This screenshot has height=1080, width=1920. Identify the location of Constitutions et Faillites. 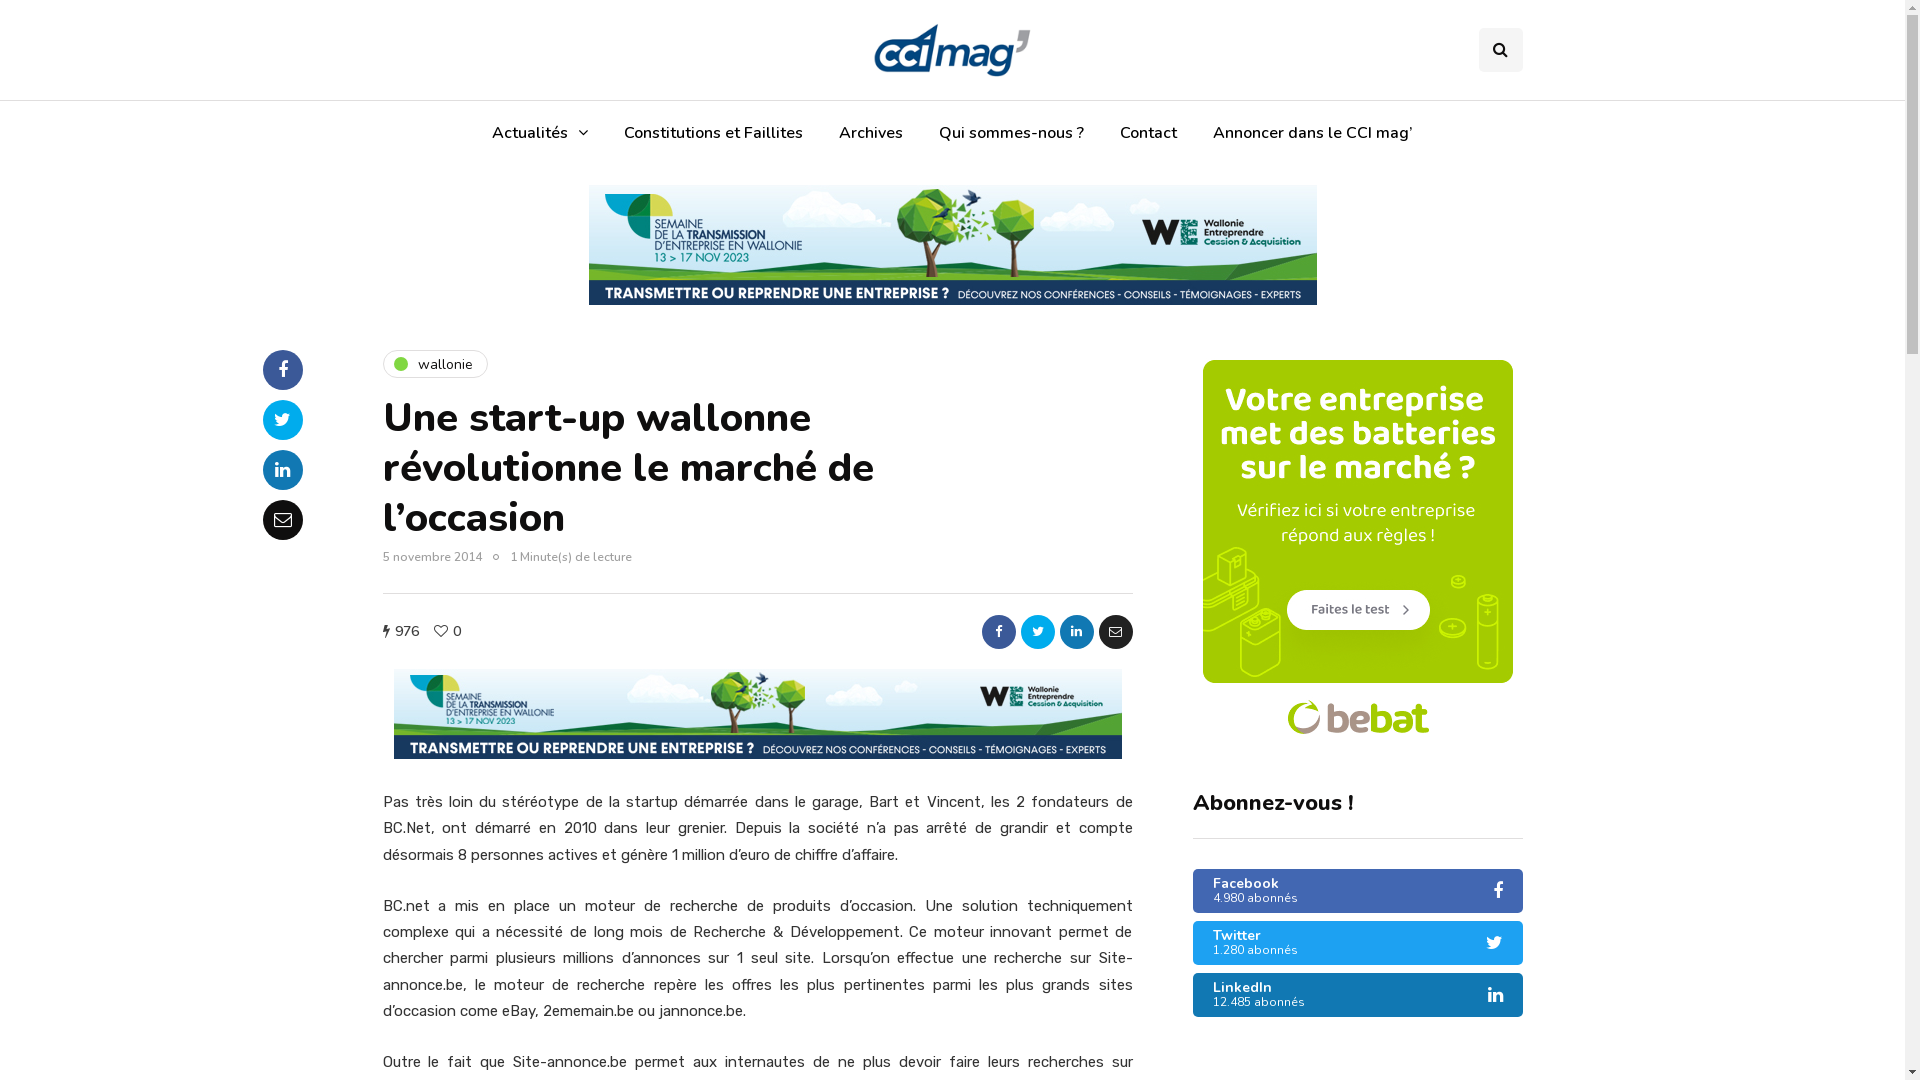
(714, 133).